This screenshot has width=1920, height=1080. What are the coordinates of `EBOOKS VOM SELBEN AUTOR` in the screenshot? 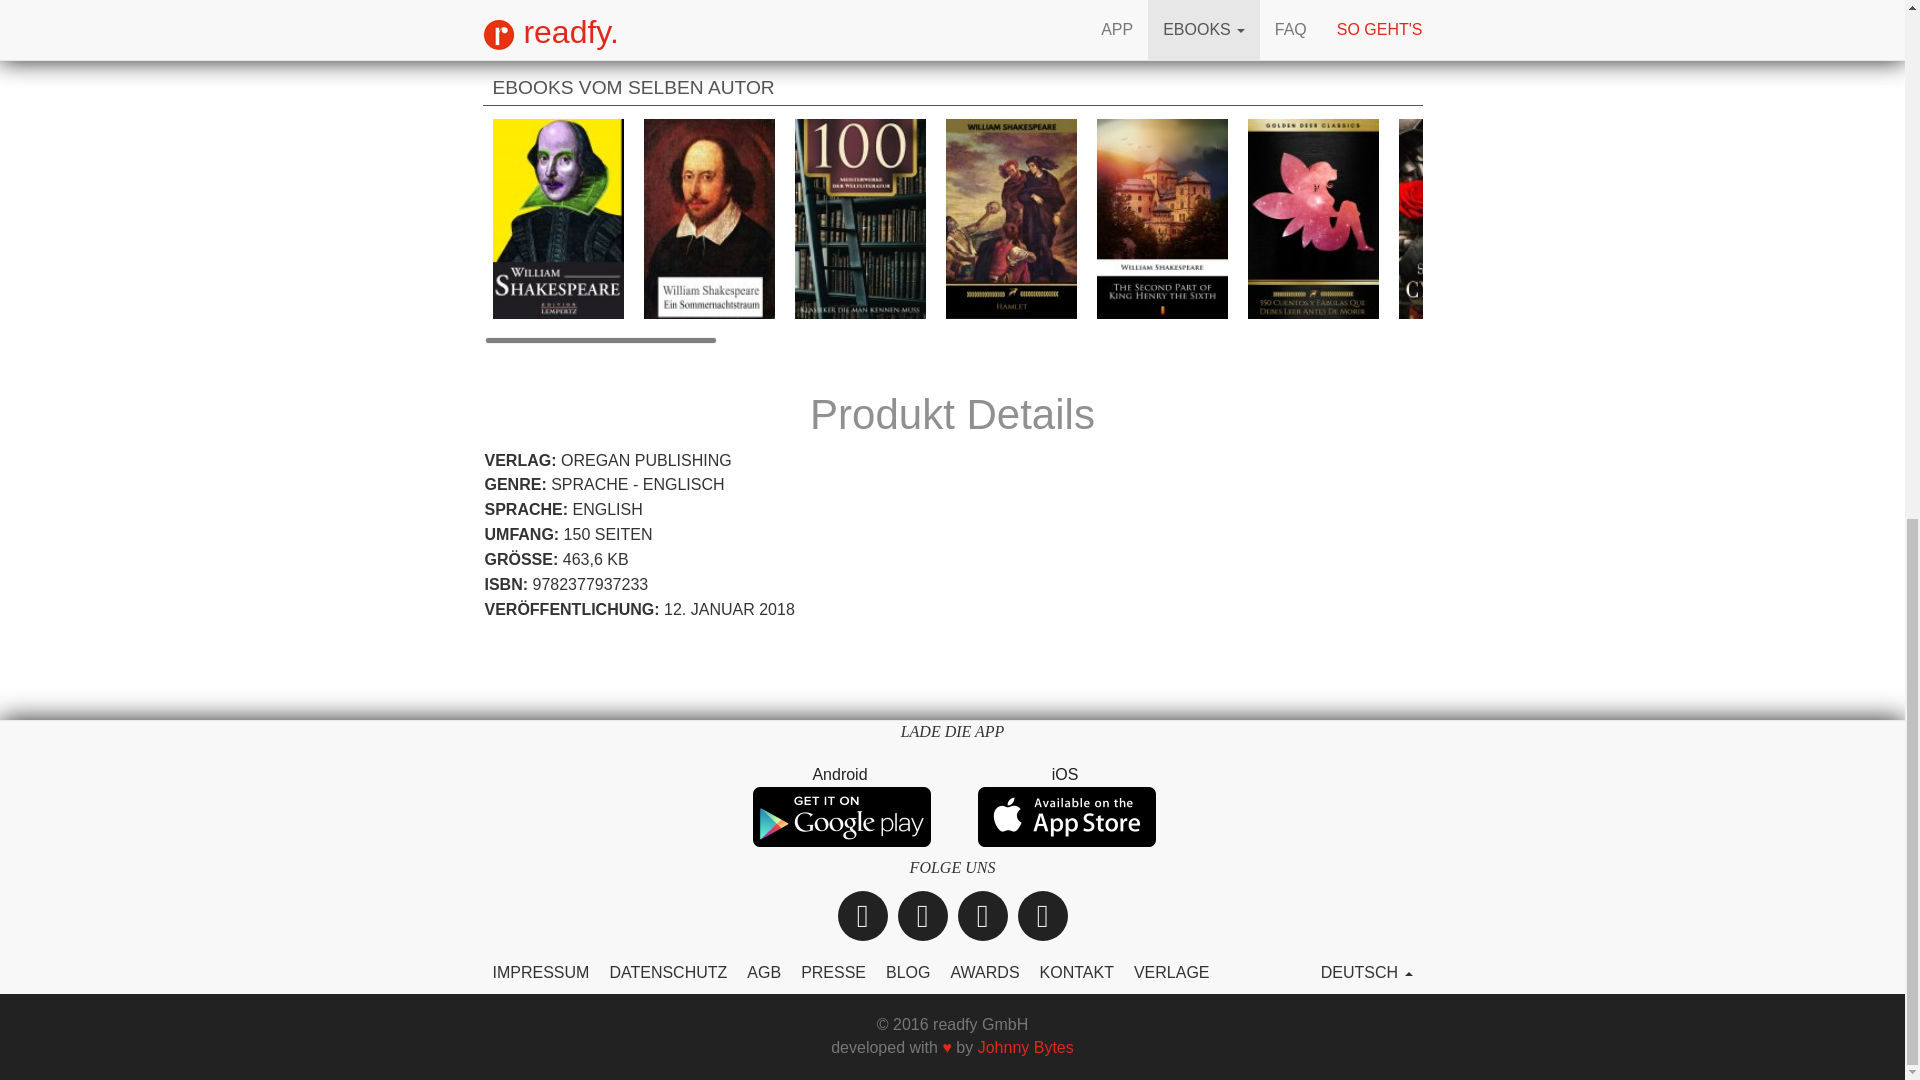 It's located at (951, 84).